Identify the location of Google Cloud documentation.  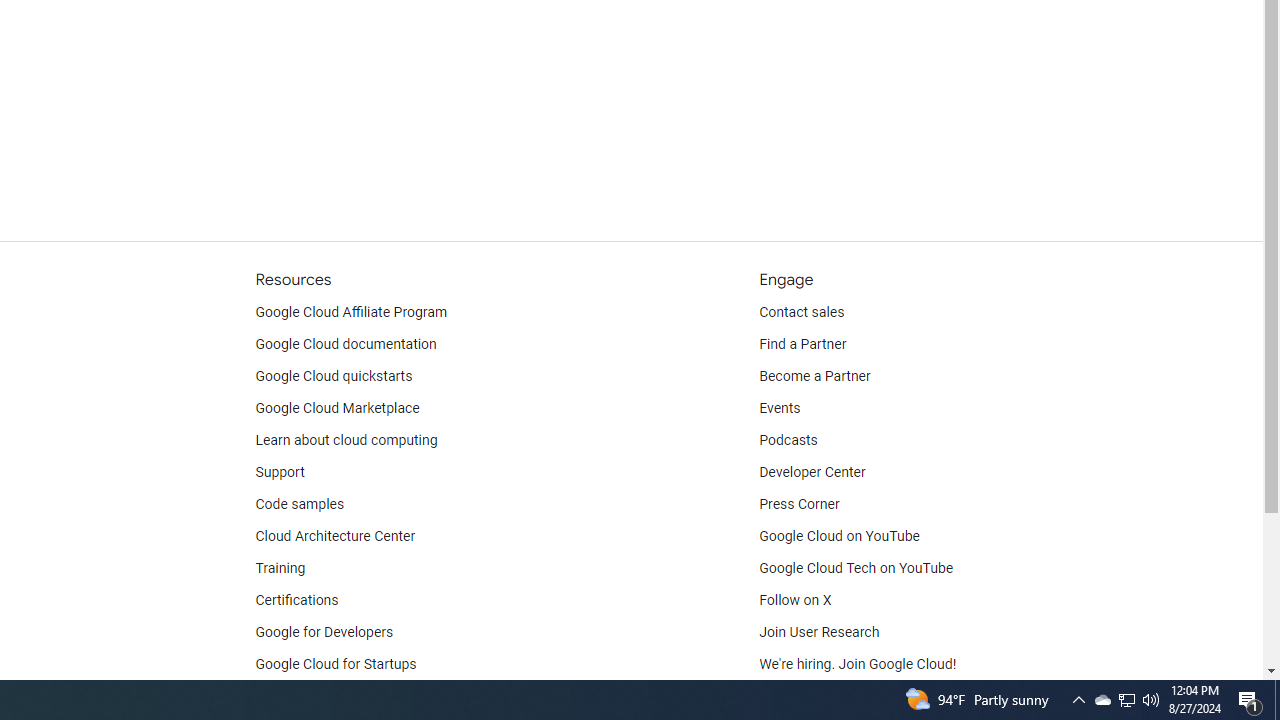
(345, 344).